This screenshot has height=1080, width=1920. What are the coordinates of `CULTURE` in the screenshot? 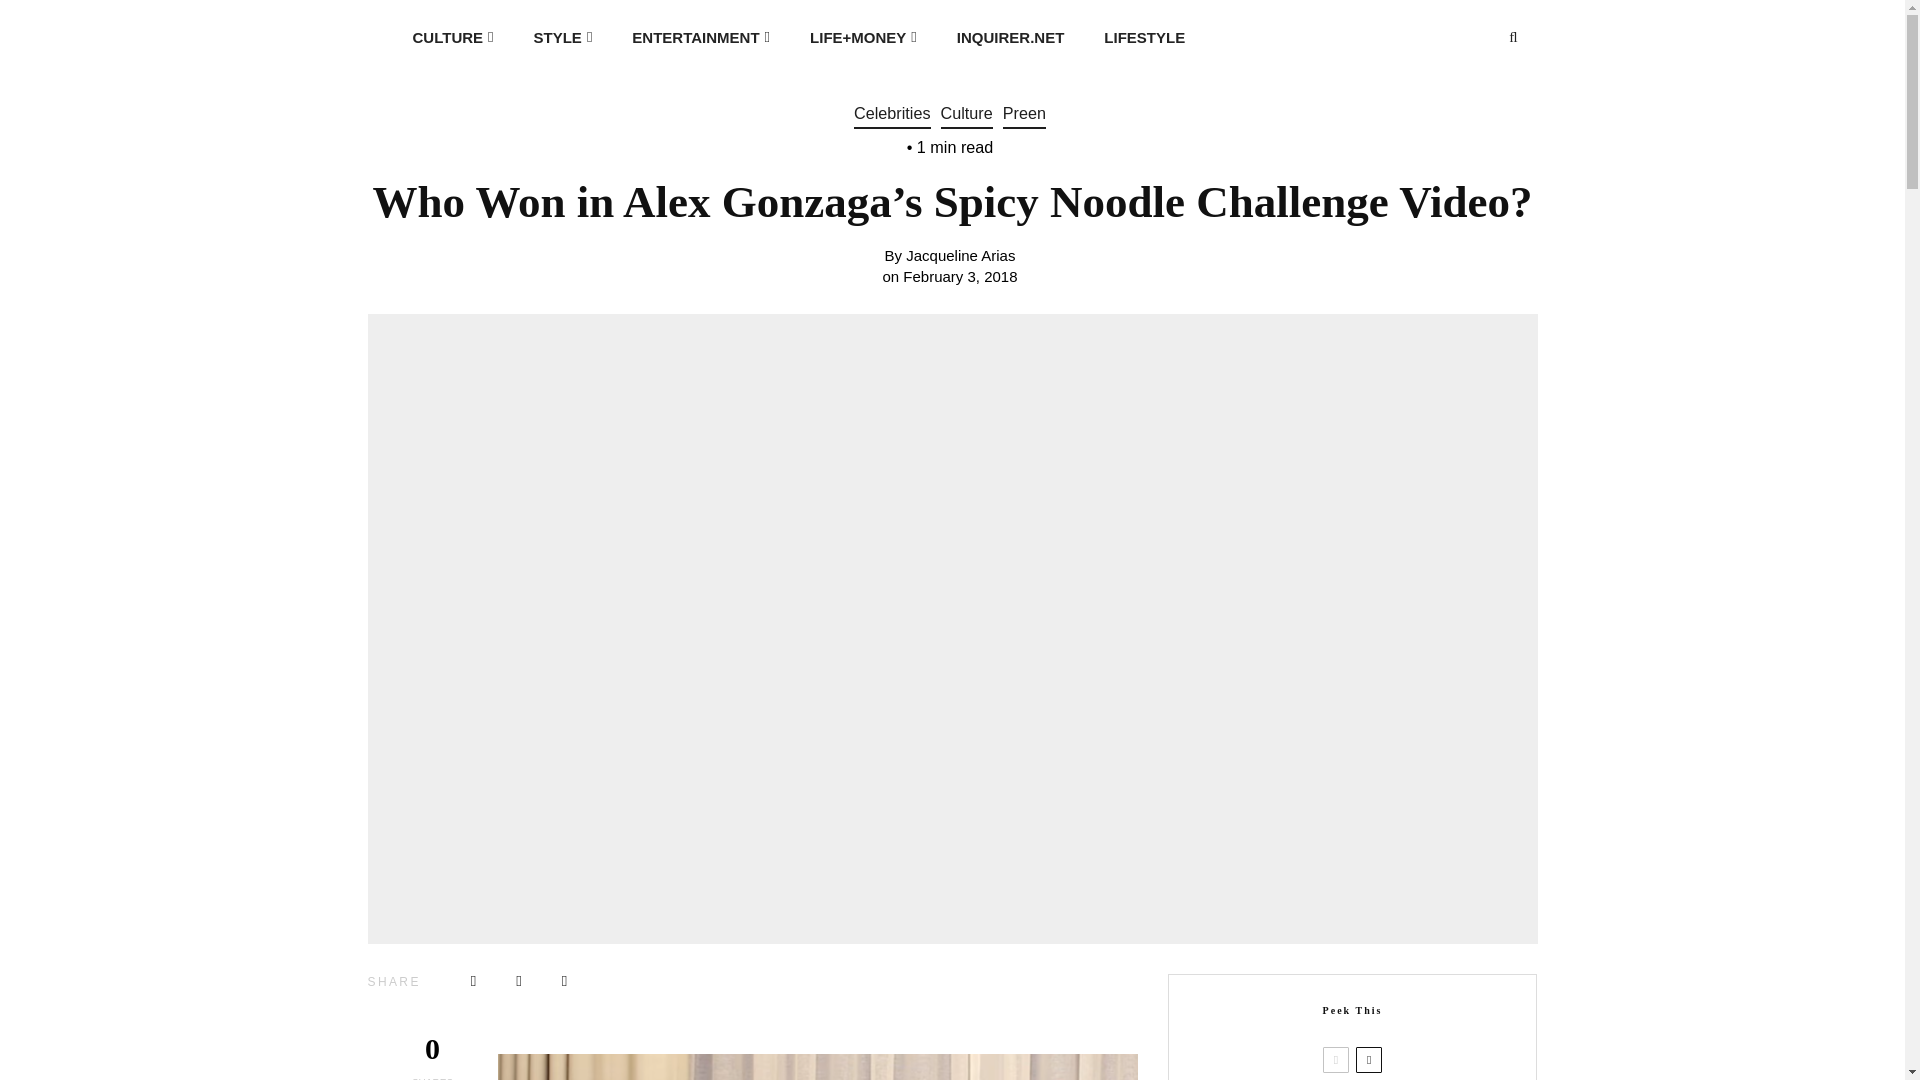 It's located at (452, 35).